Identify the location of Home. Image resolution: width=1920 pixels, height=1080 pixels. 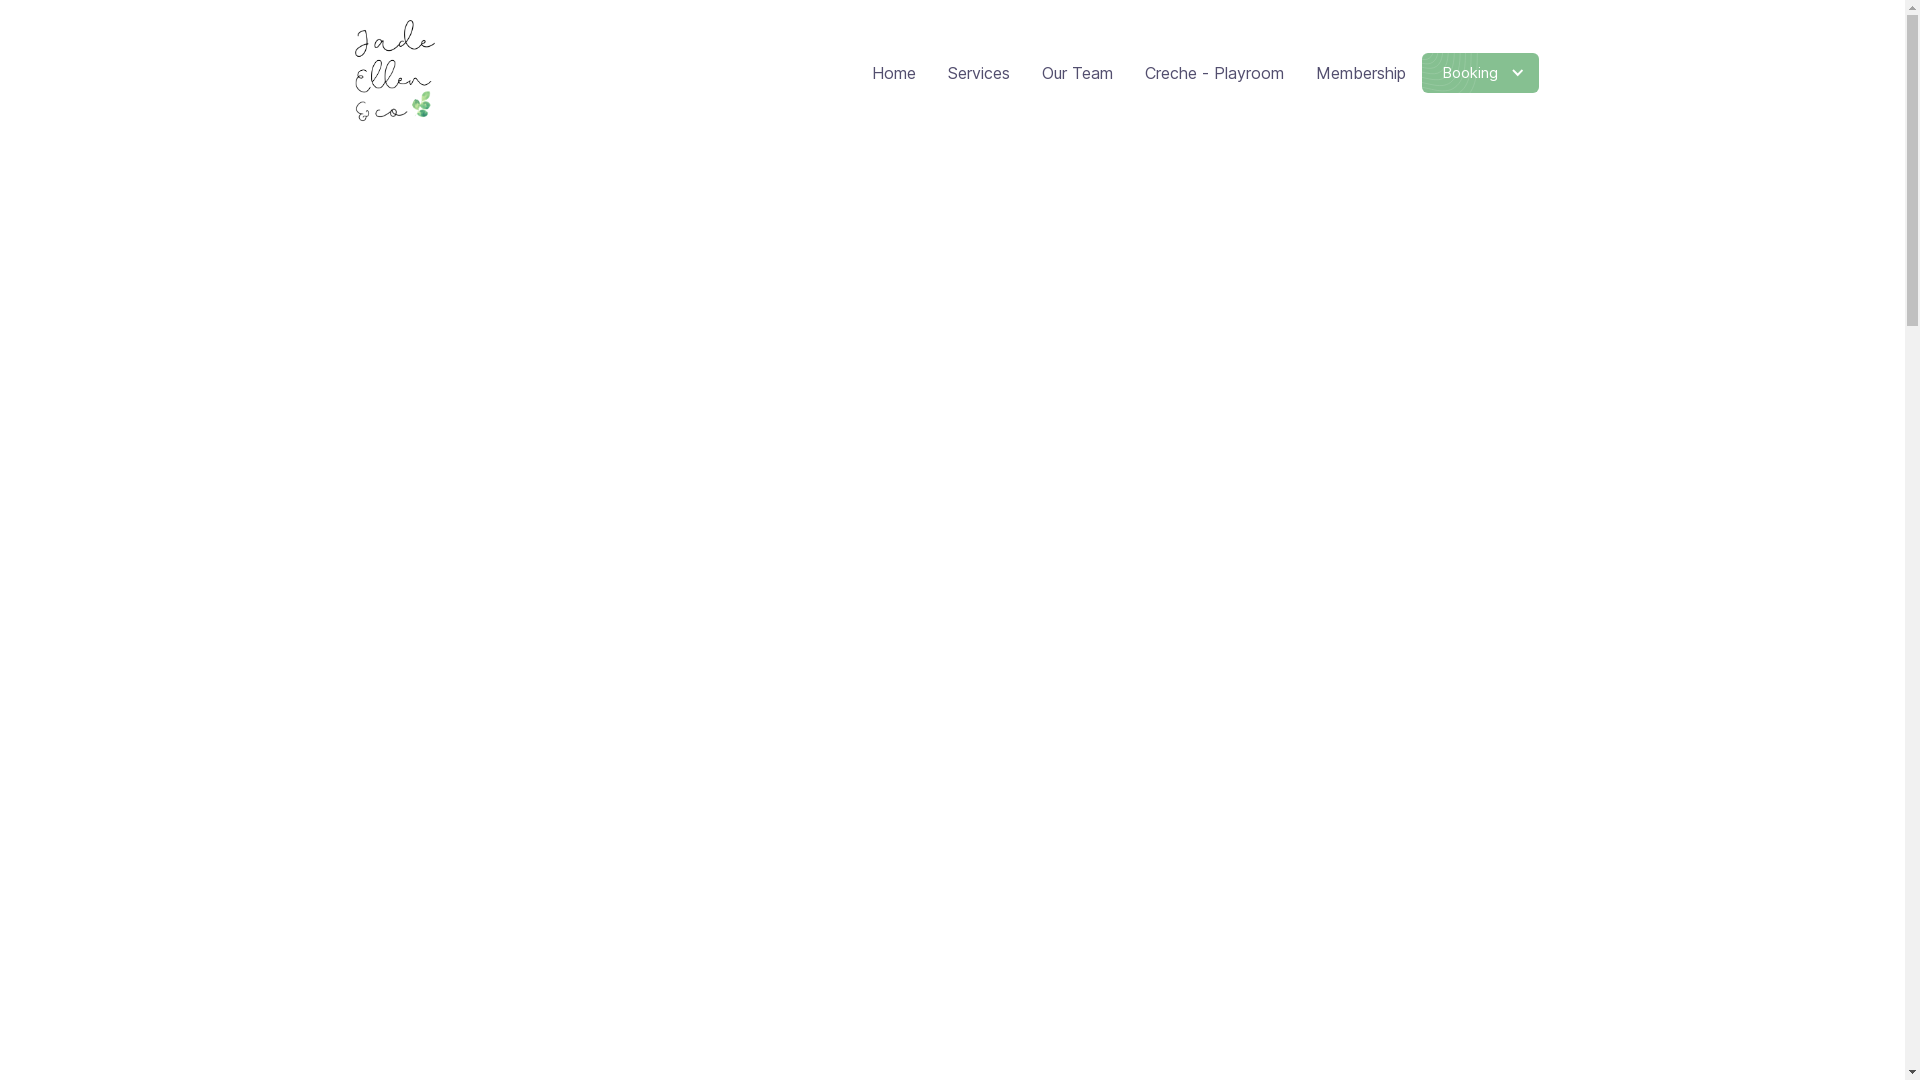
(894, 73).